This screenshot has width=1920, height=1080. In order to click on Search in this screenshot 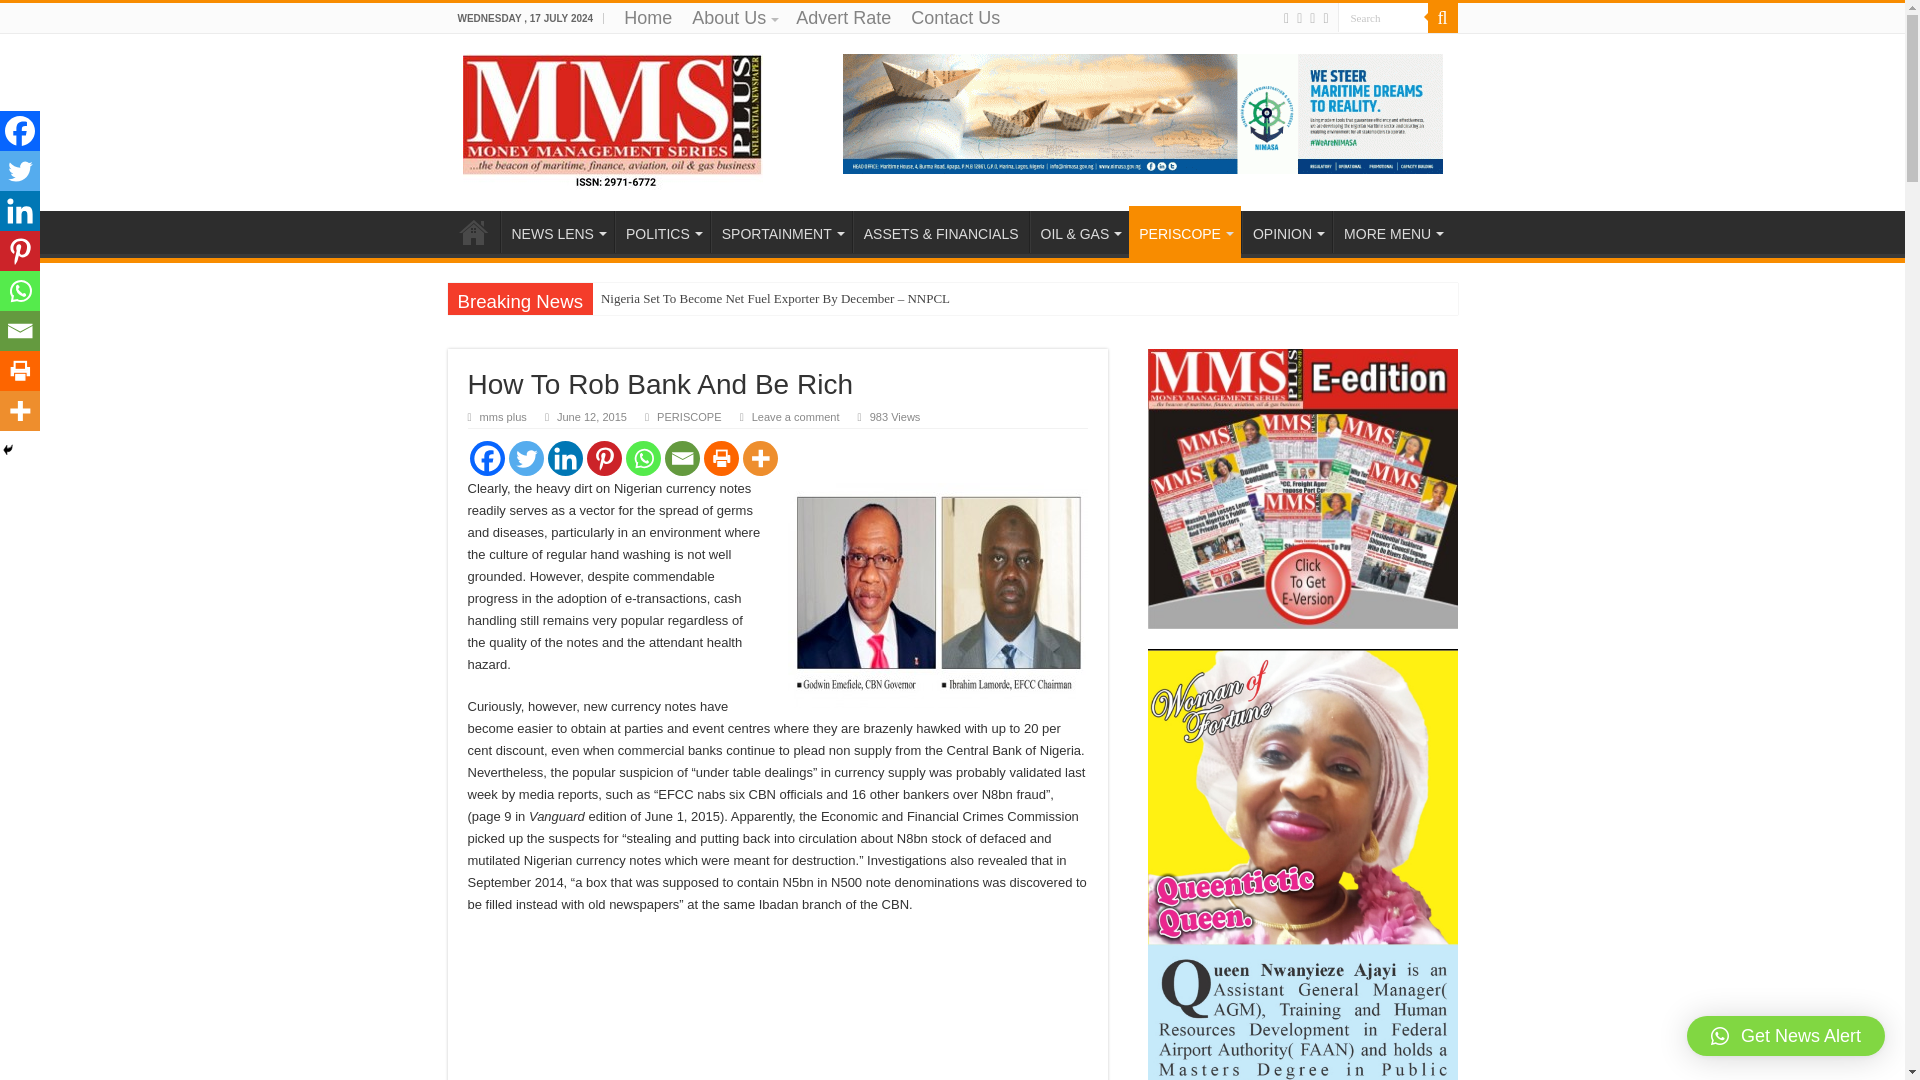, I will do `click(1383, 18)`.